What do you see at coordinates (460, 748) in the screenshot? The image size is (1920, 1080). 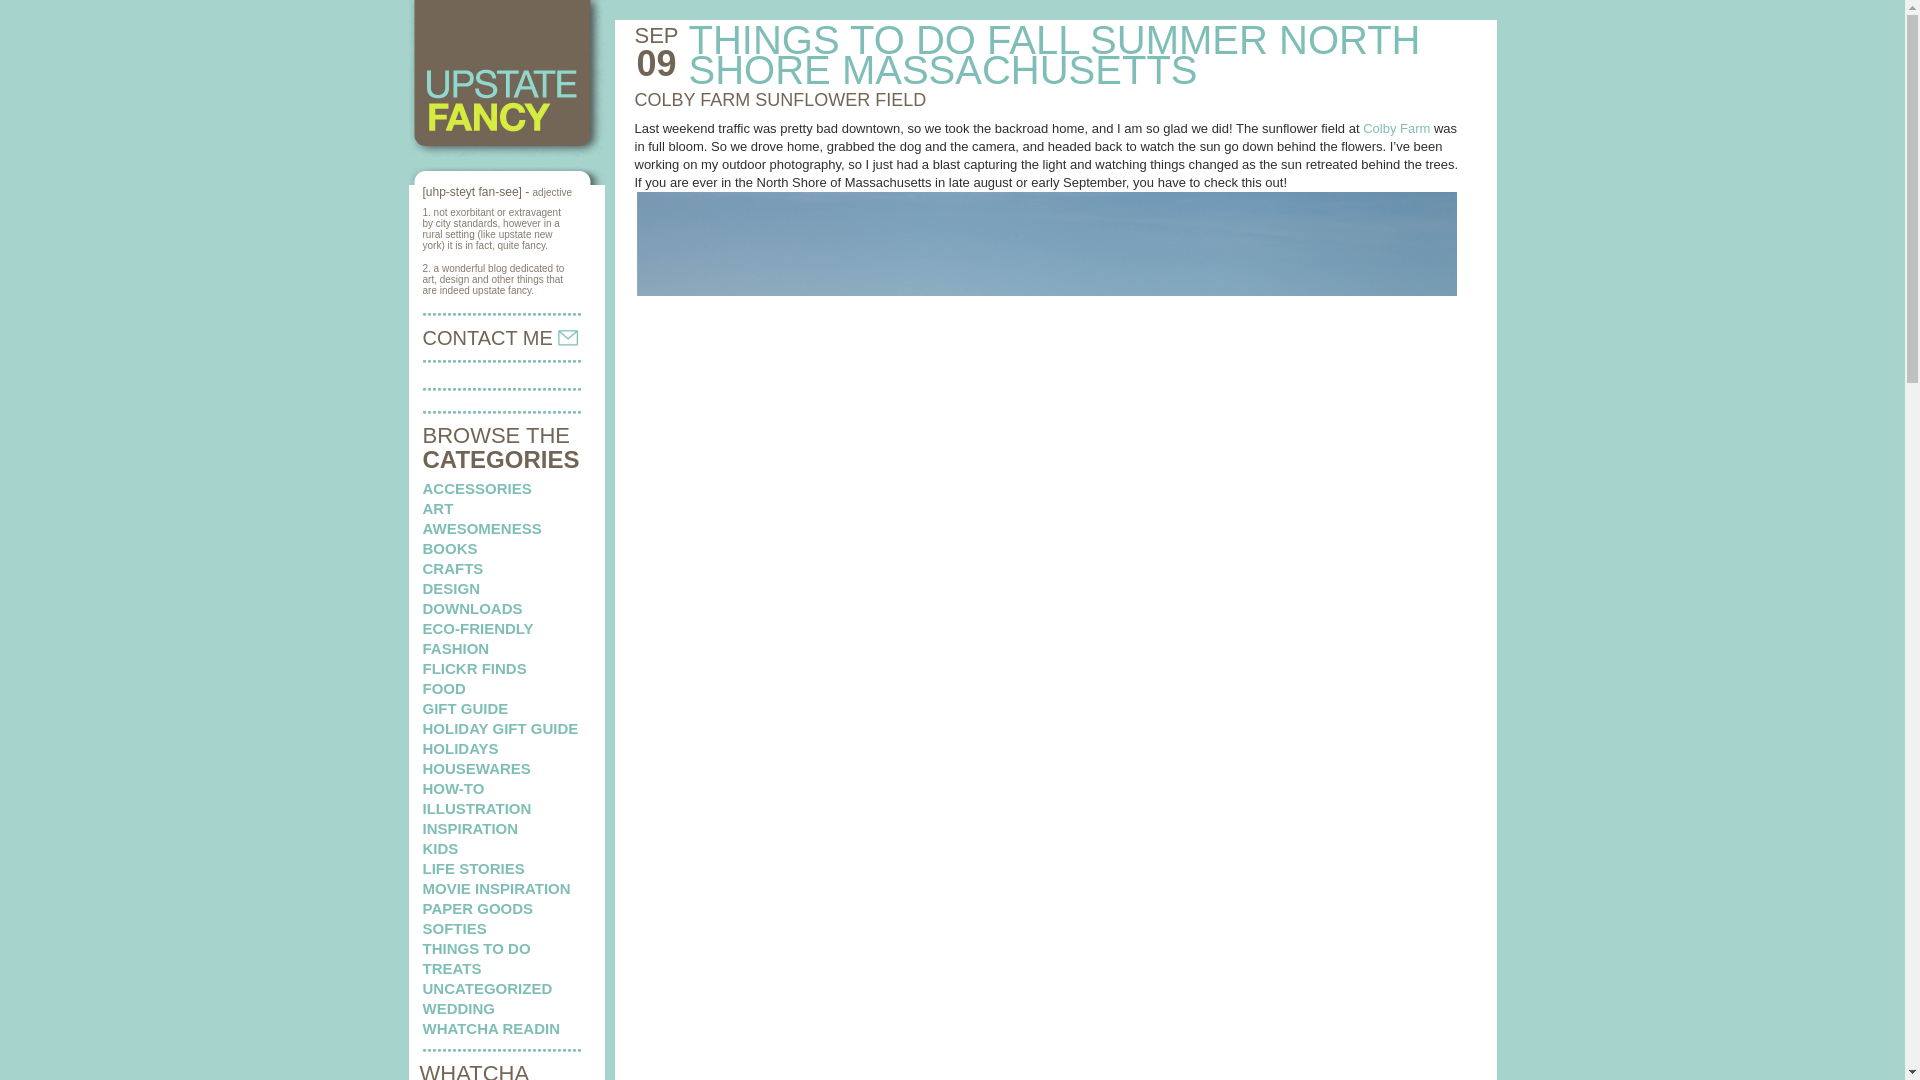 I see `HOLIDAYS` at bounding box center [460, 748].